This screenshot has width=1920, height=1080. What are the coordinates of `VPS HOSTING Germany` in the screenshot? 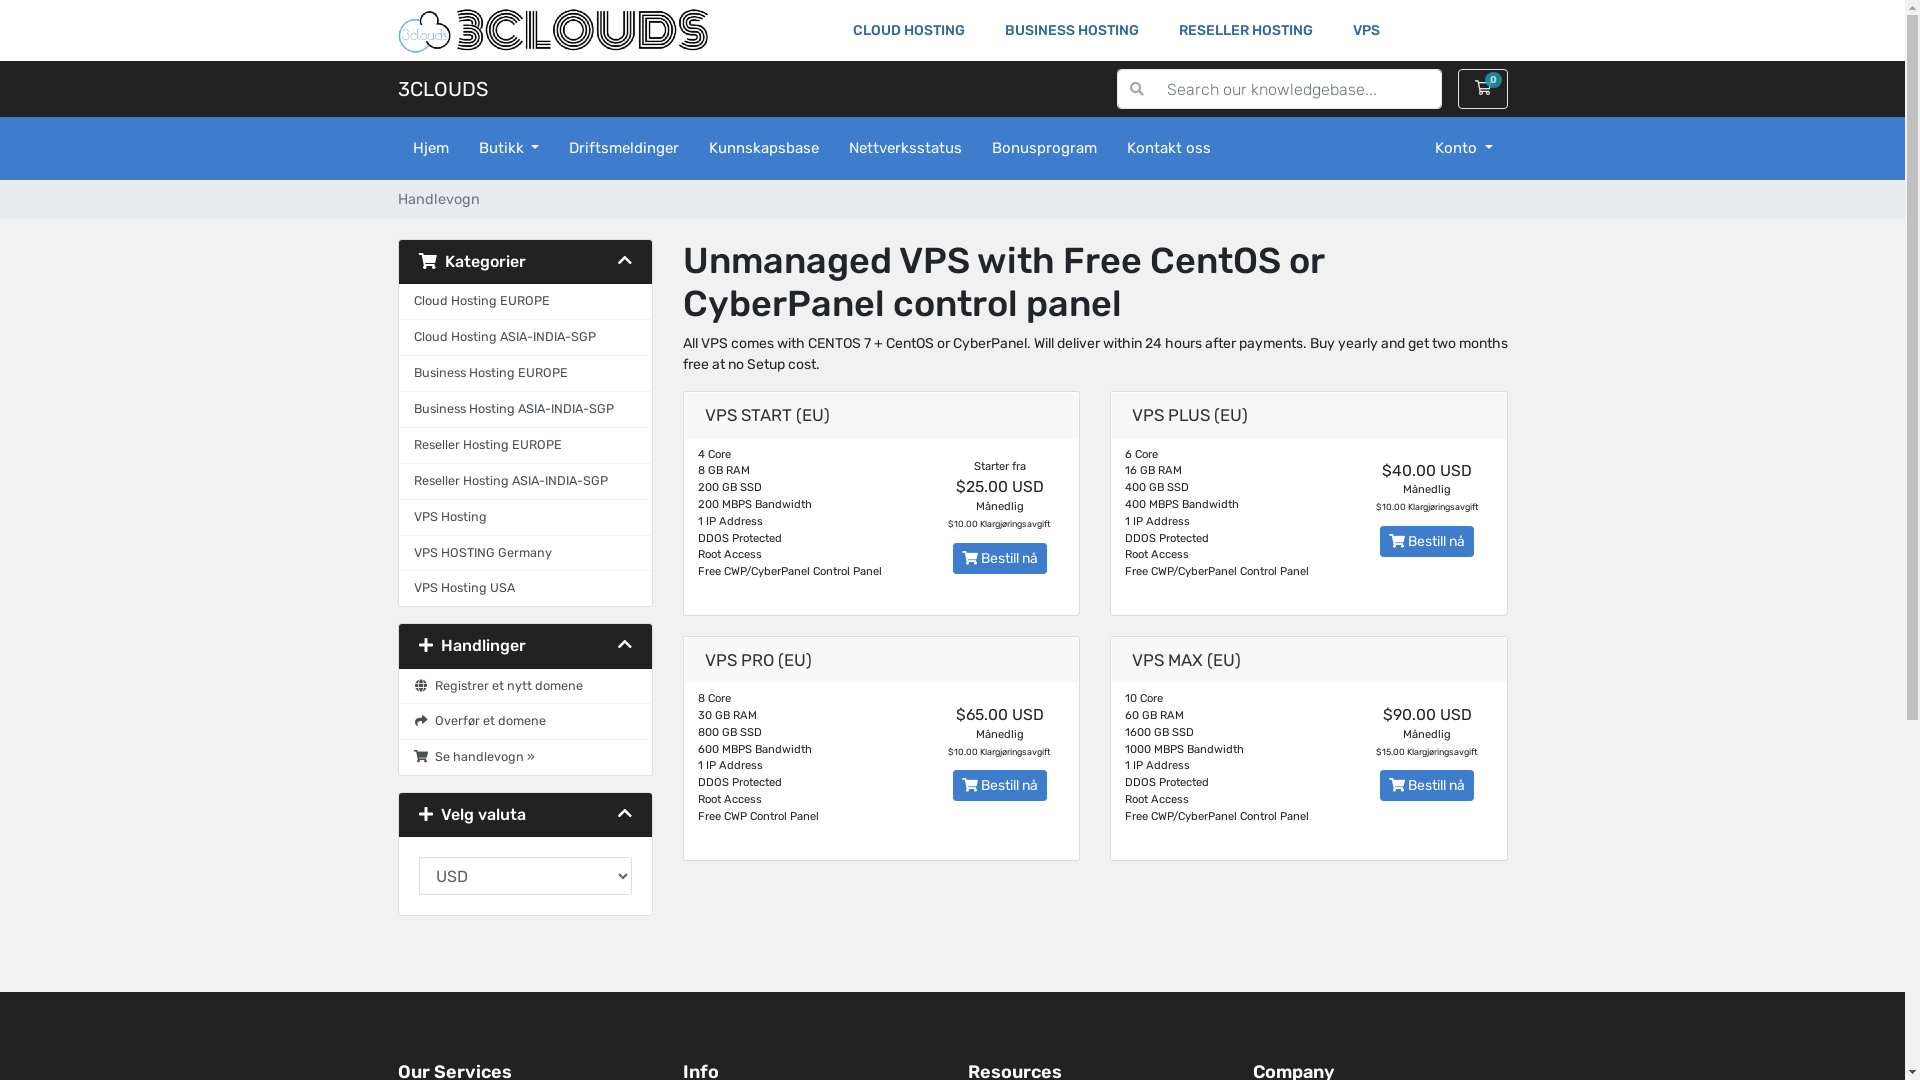 It's located at (524, 554).